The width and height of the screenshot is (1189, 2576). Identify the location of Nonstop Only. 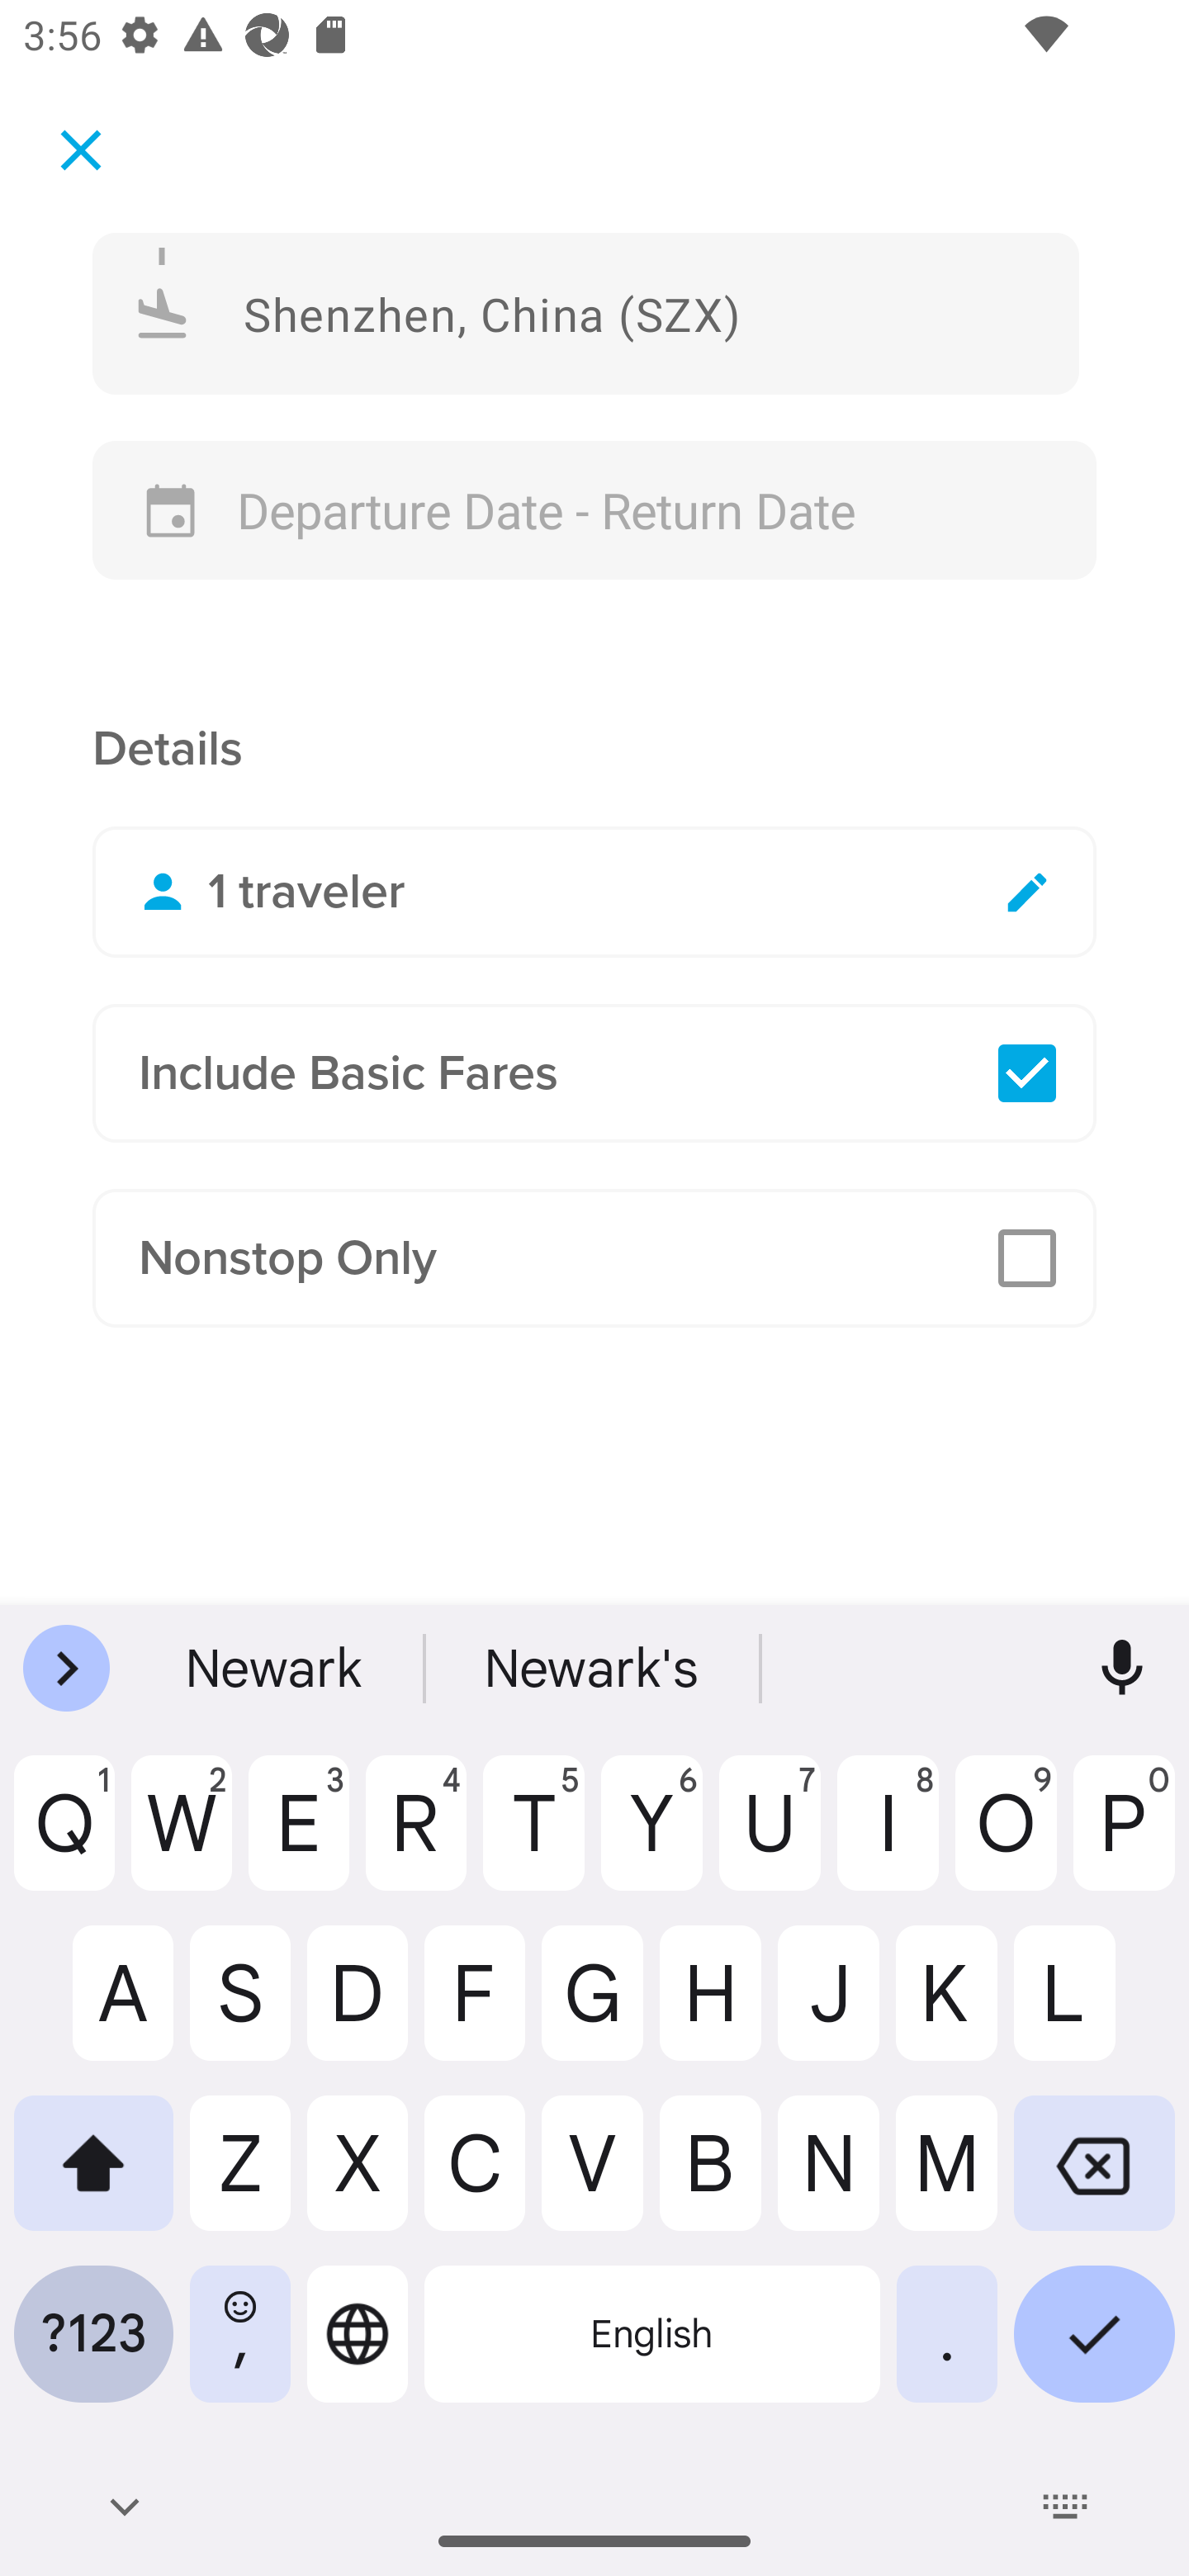
(594, 1258).